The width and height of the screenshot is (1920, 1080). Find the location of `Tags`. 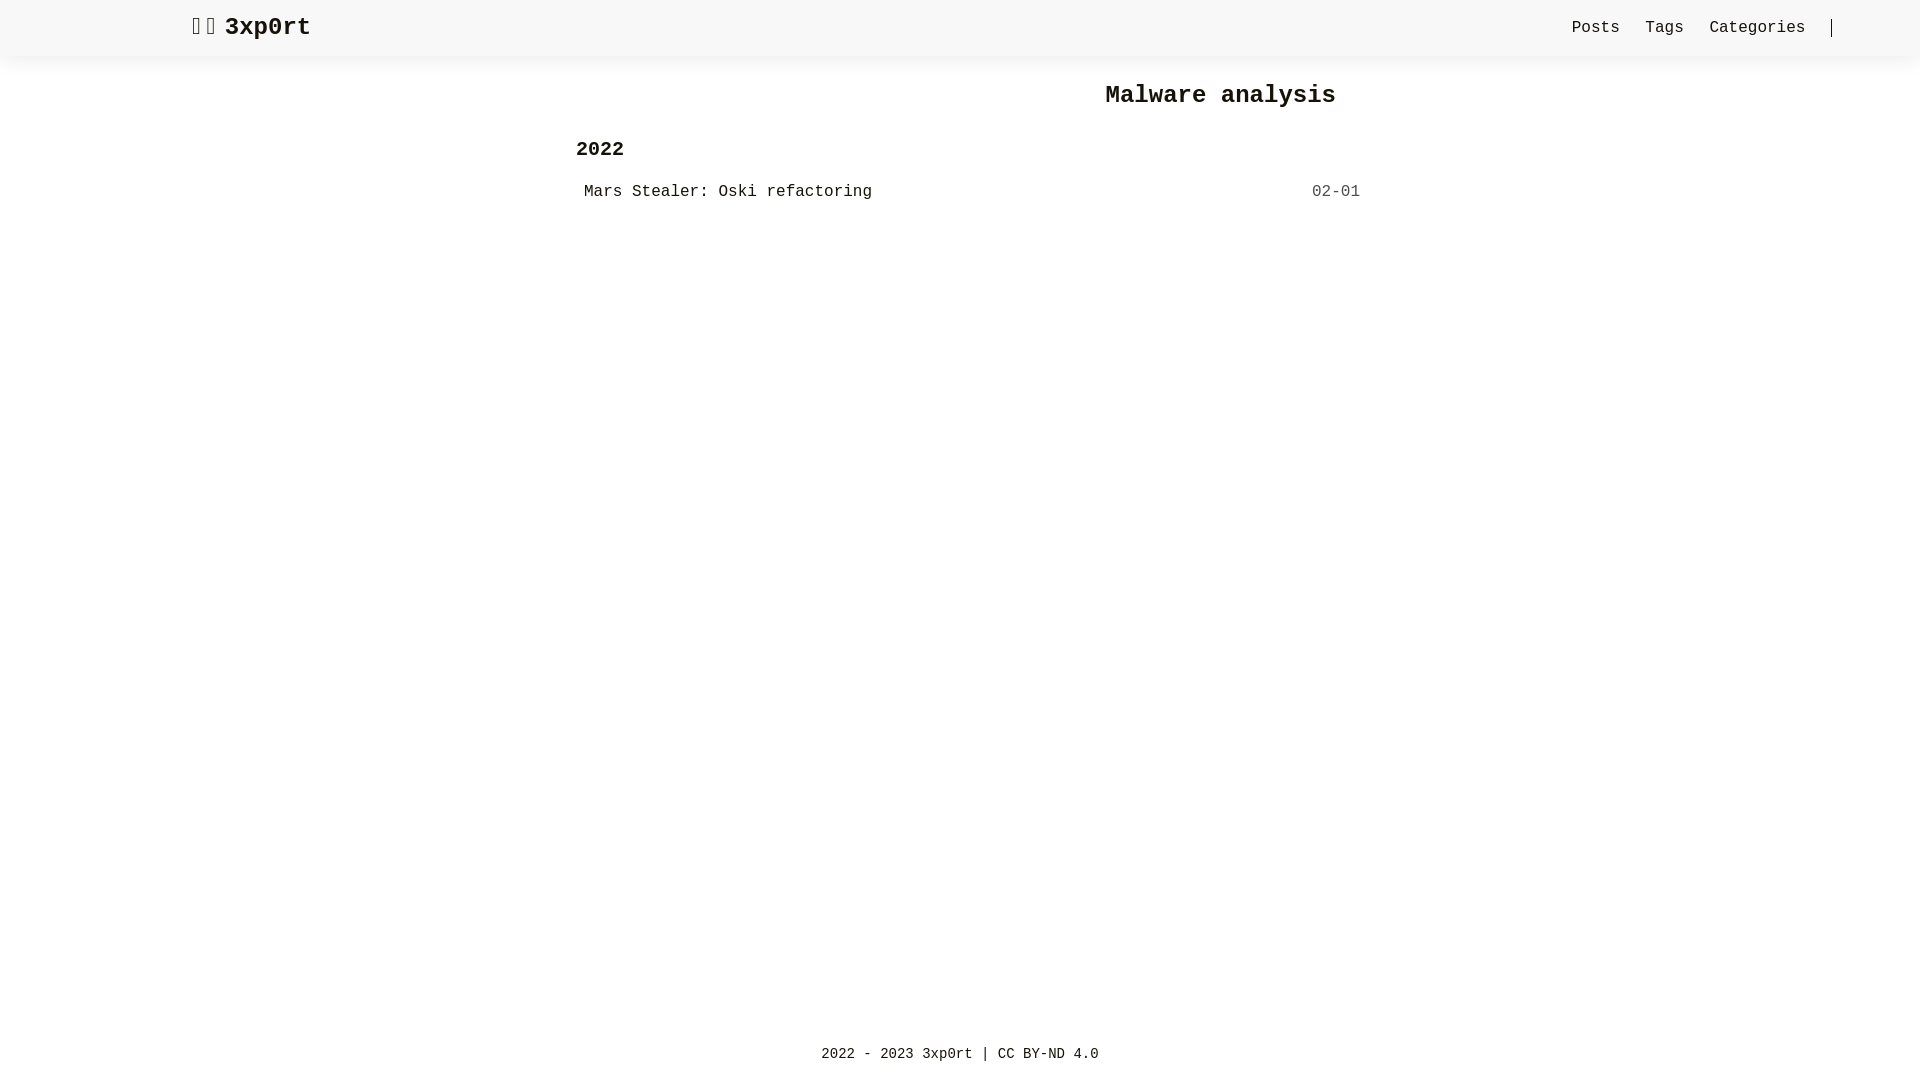

Tags is located at coordinates (1669, 28).